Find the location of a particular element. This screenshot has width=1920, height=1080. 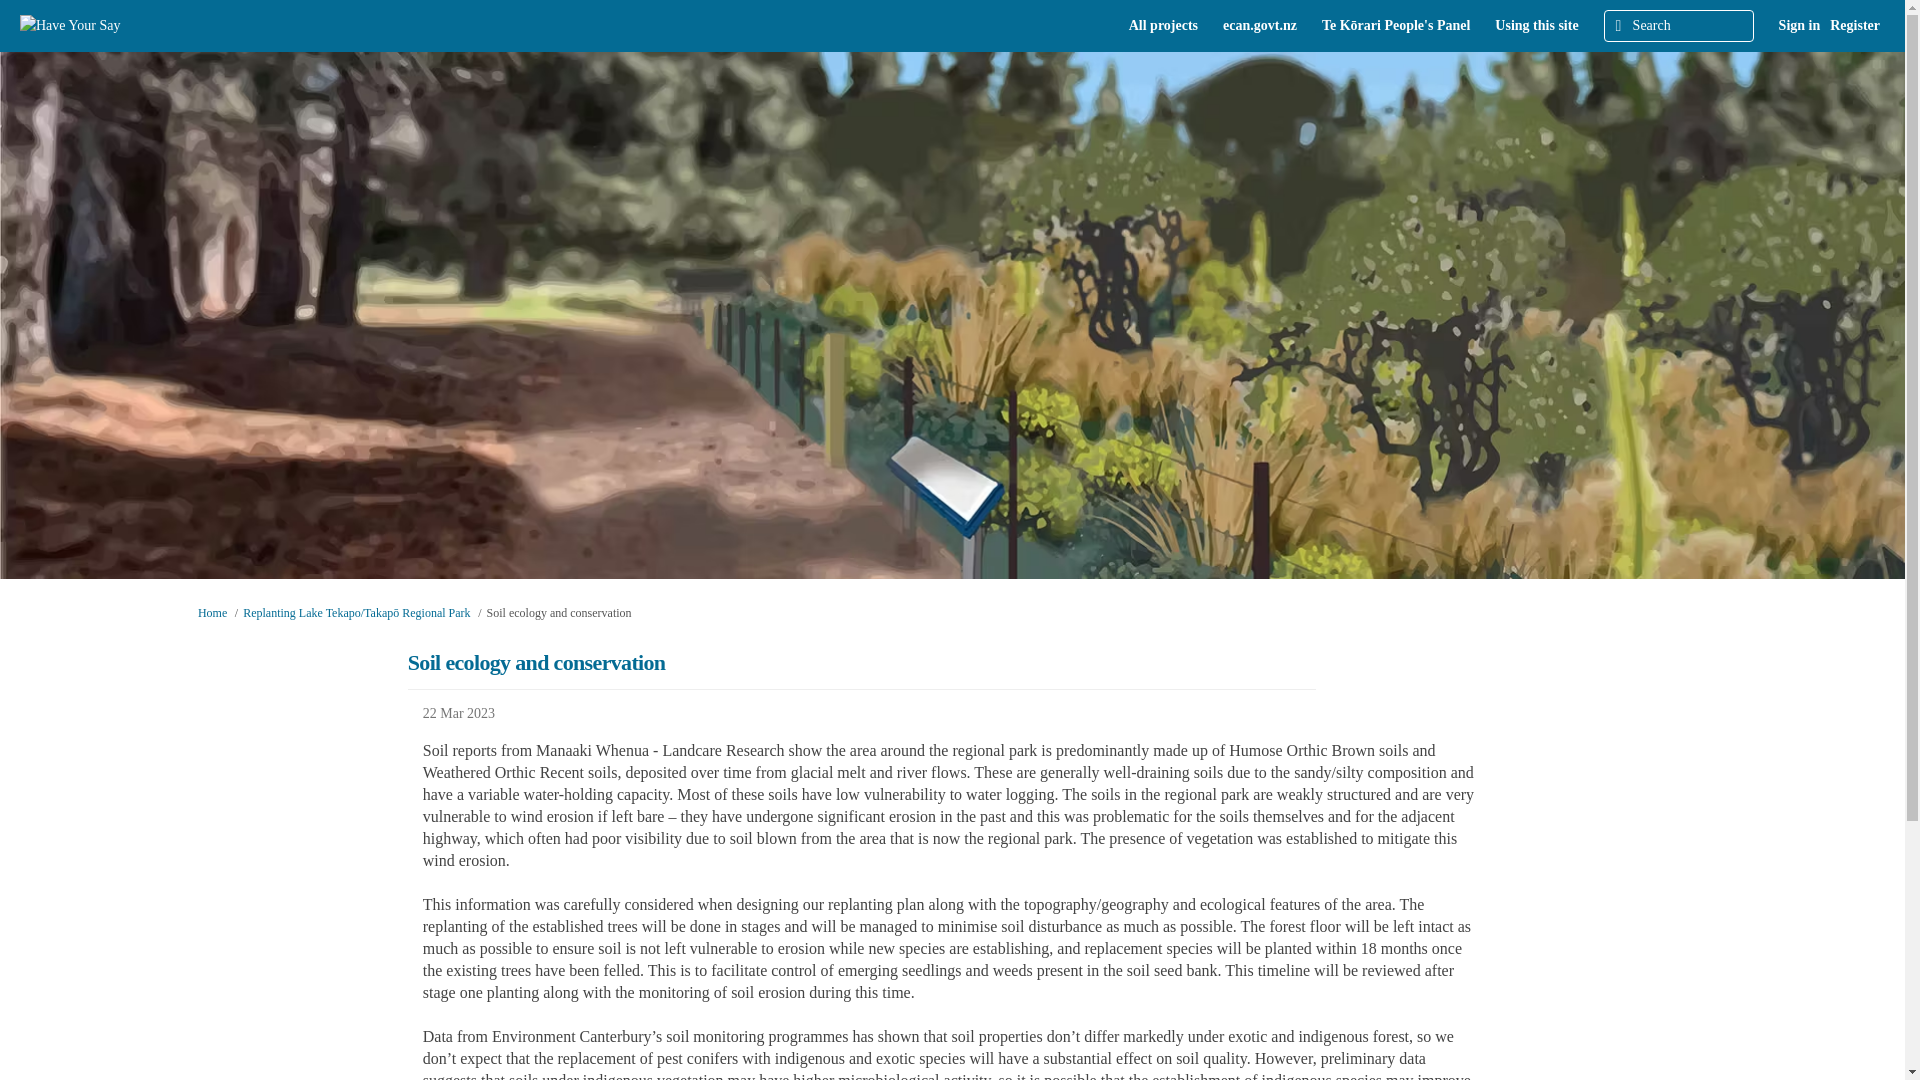

ecan.govt.nz is located at coordinates (1259, 26).